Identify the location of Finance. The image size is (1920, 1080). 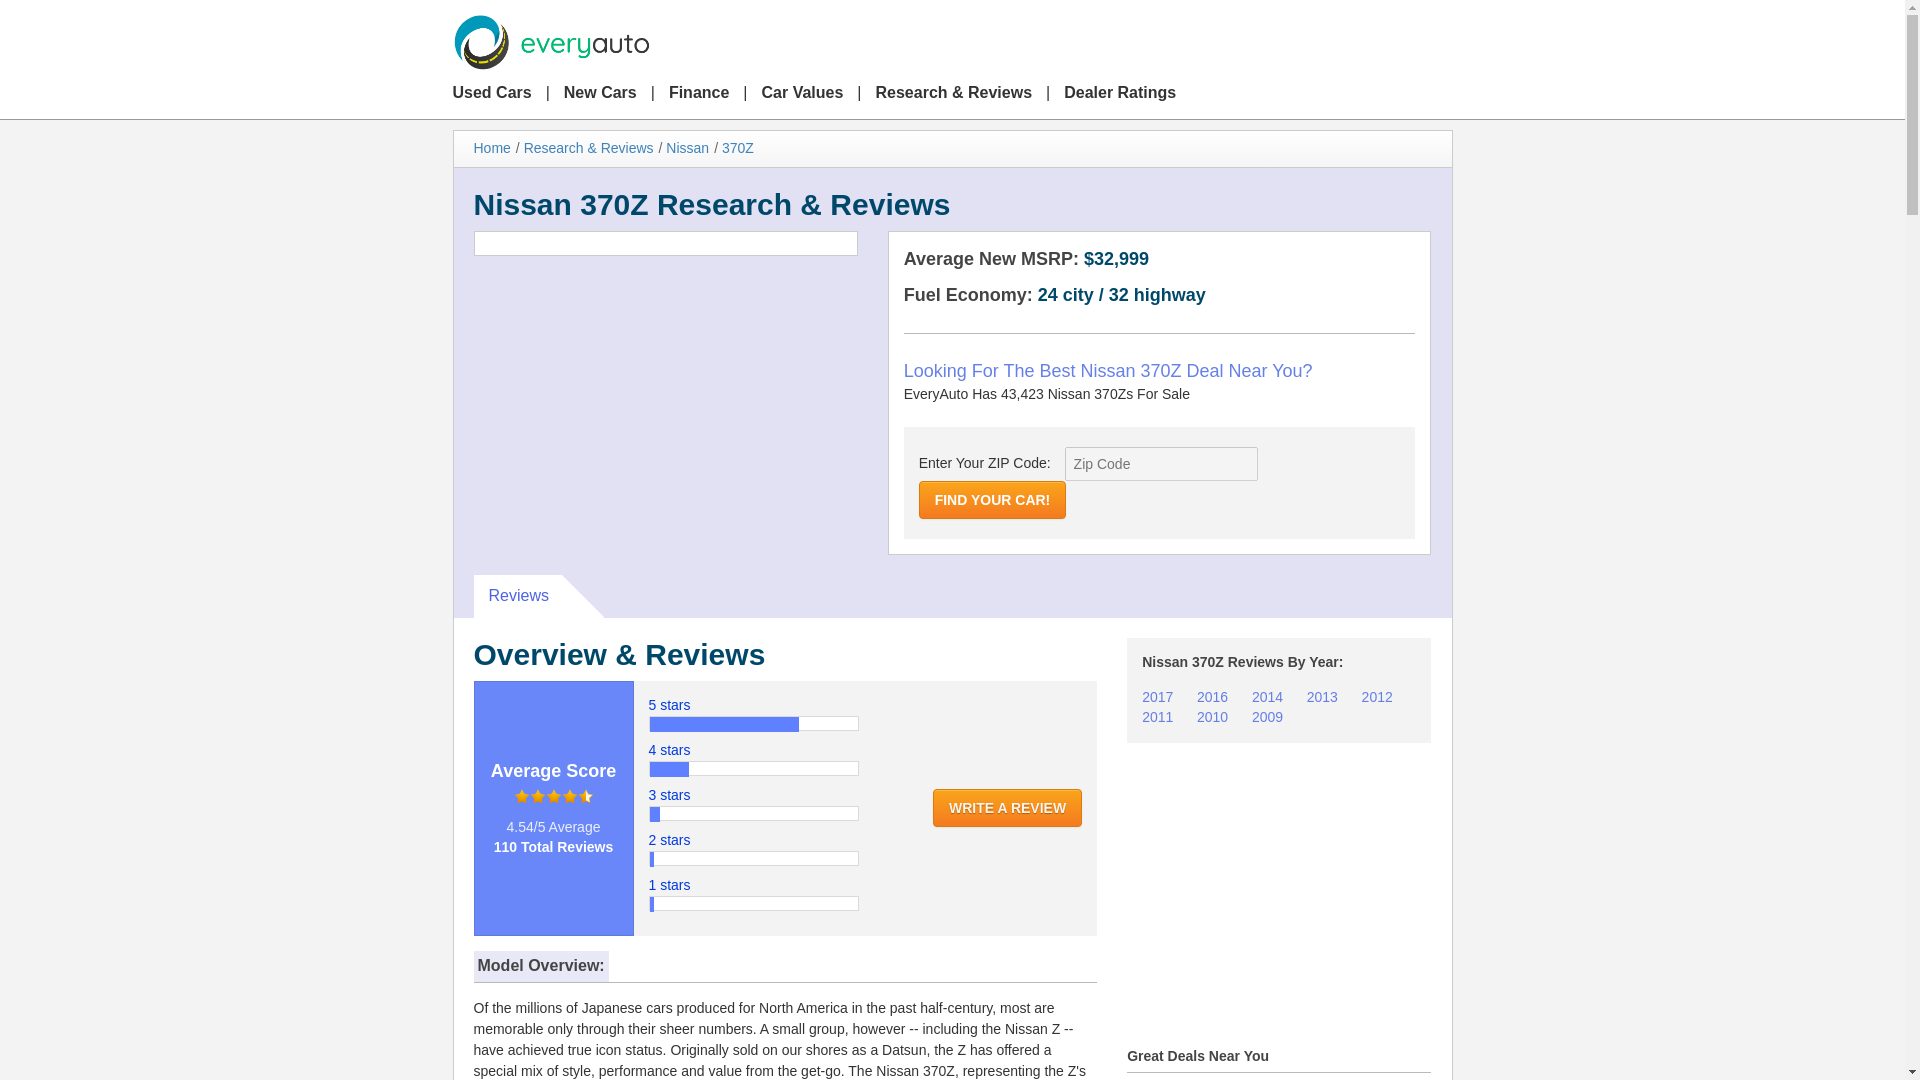
(698, 93).